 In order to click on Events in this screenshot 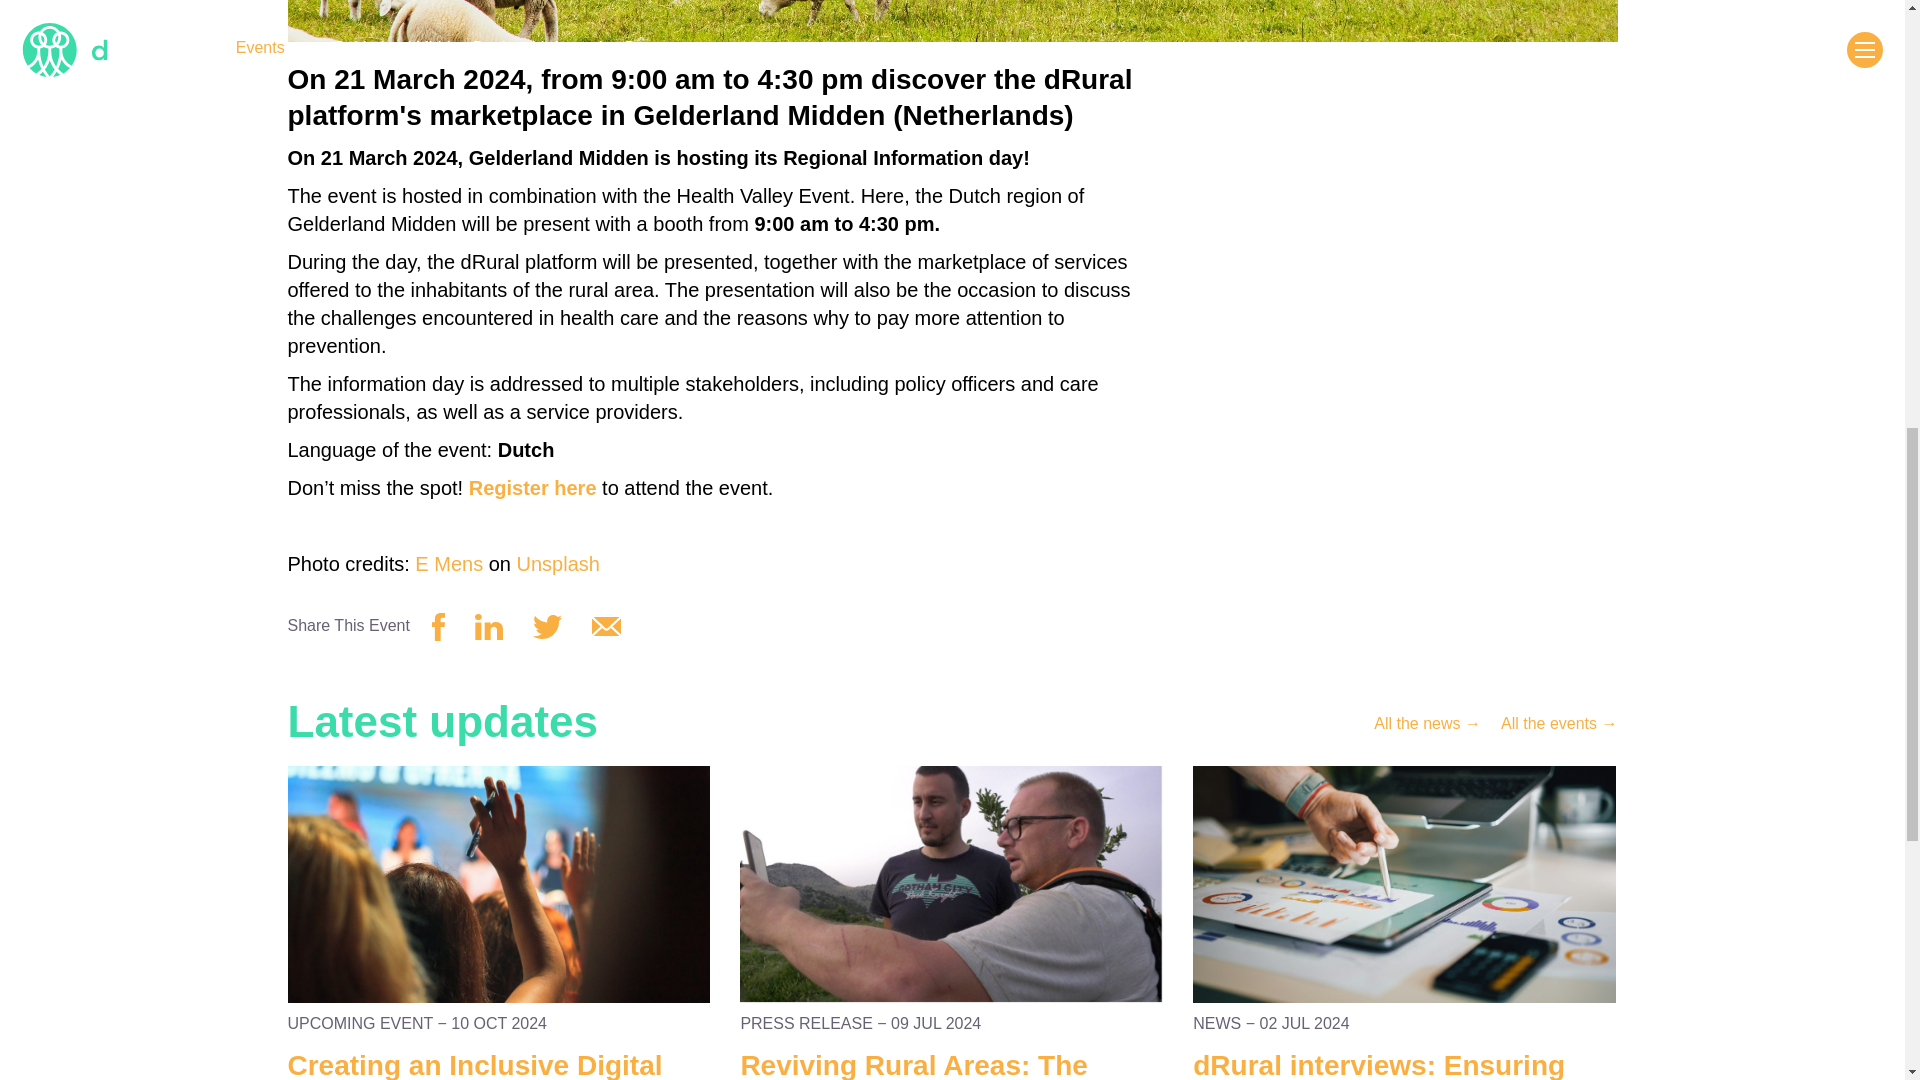, I will do `click(1560, 723)`.